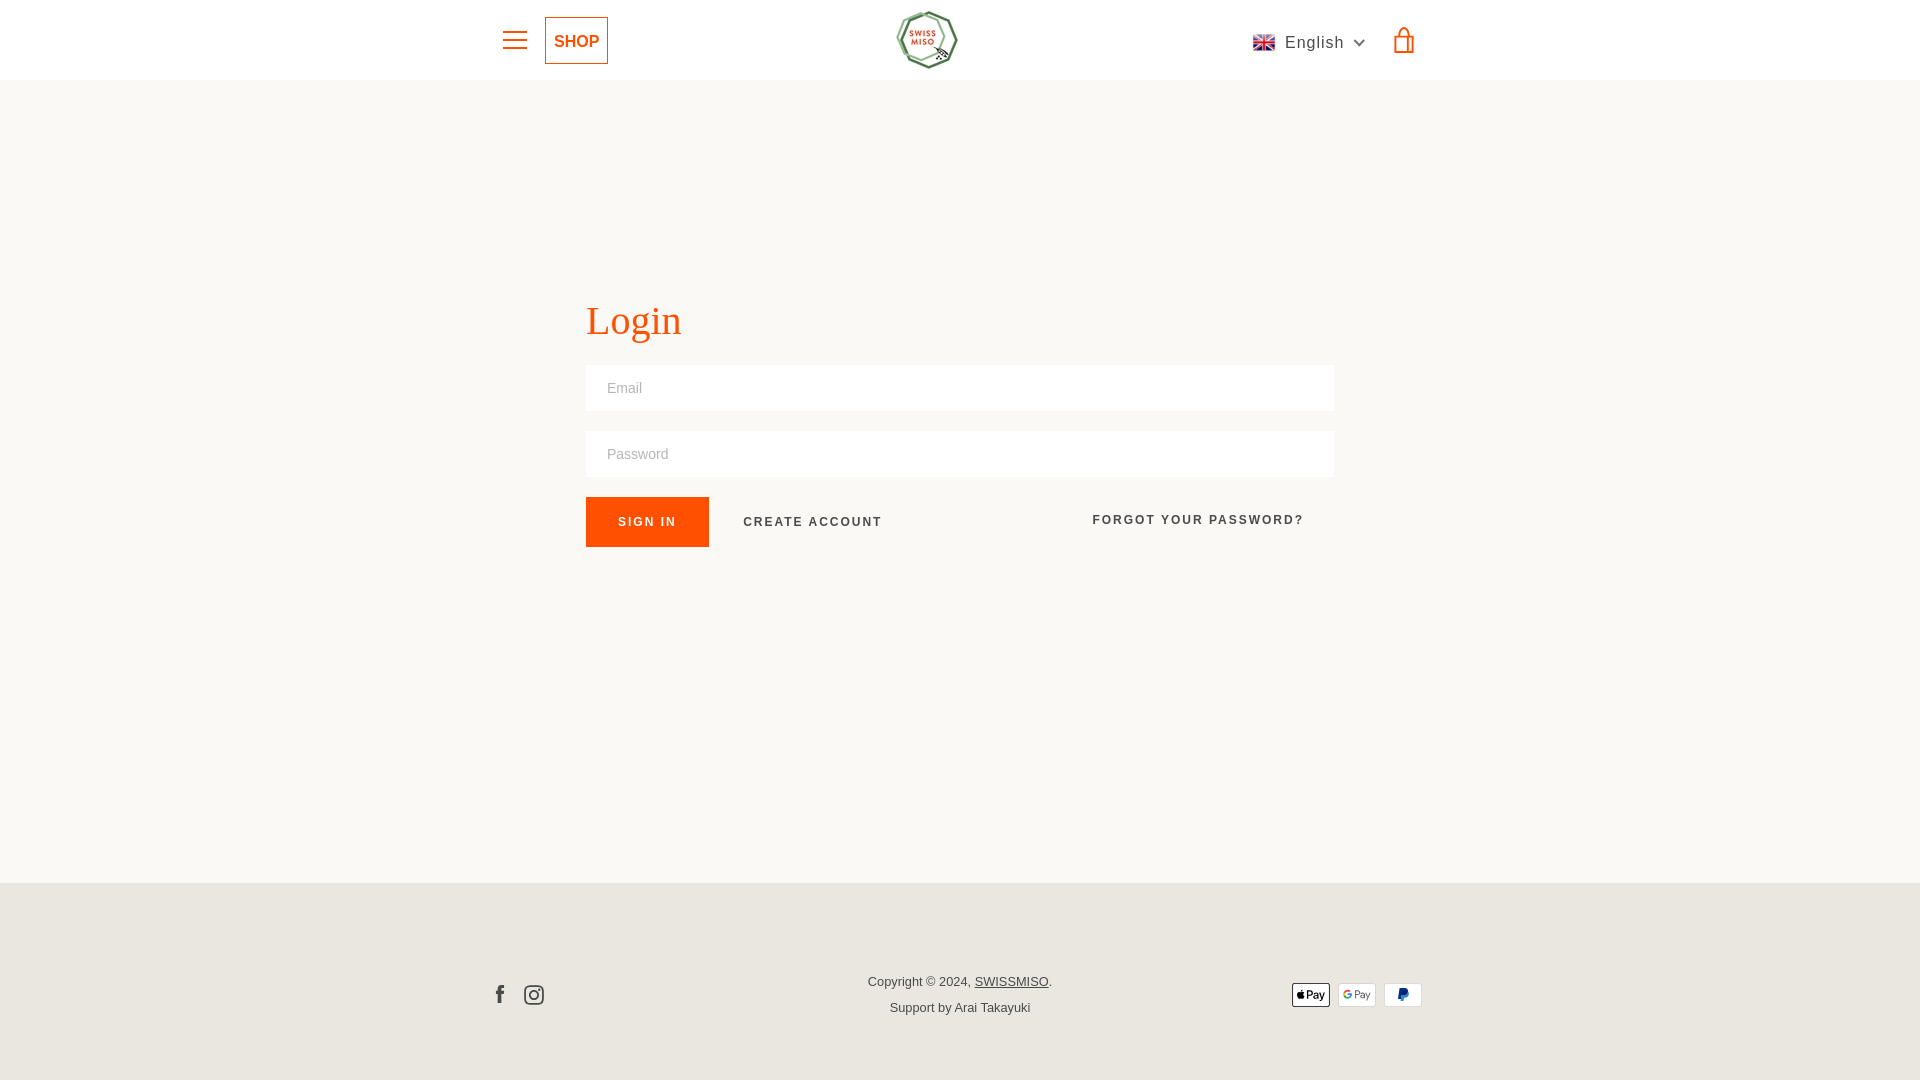  What do you see at coordinates (1405, 40) in the screenshot?
I see `VIEW CART` at bounding box center [1405, 40].